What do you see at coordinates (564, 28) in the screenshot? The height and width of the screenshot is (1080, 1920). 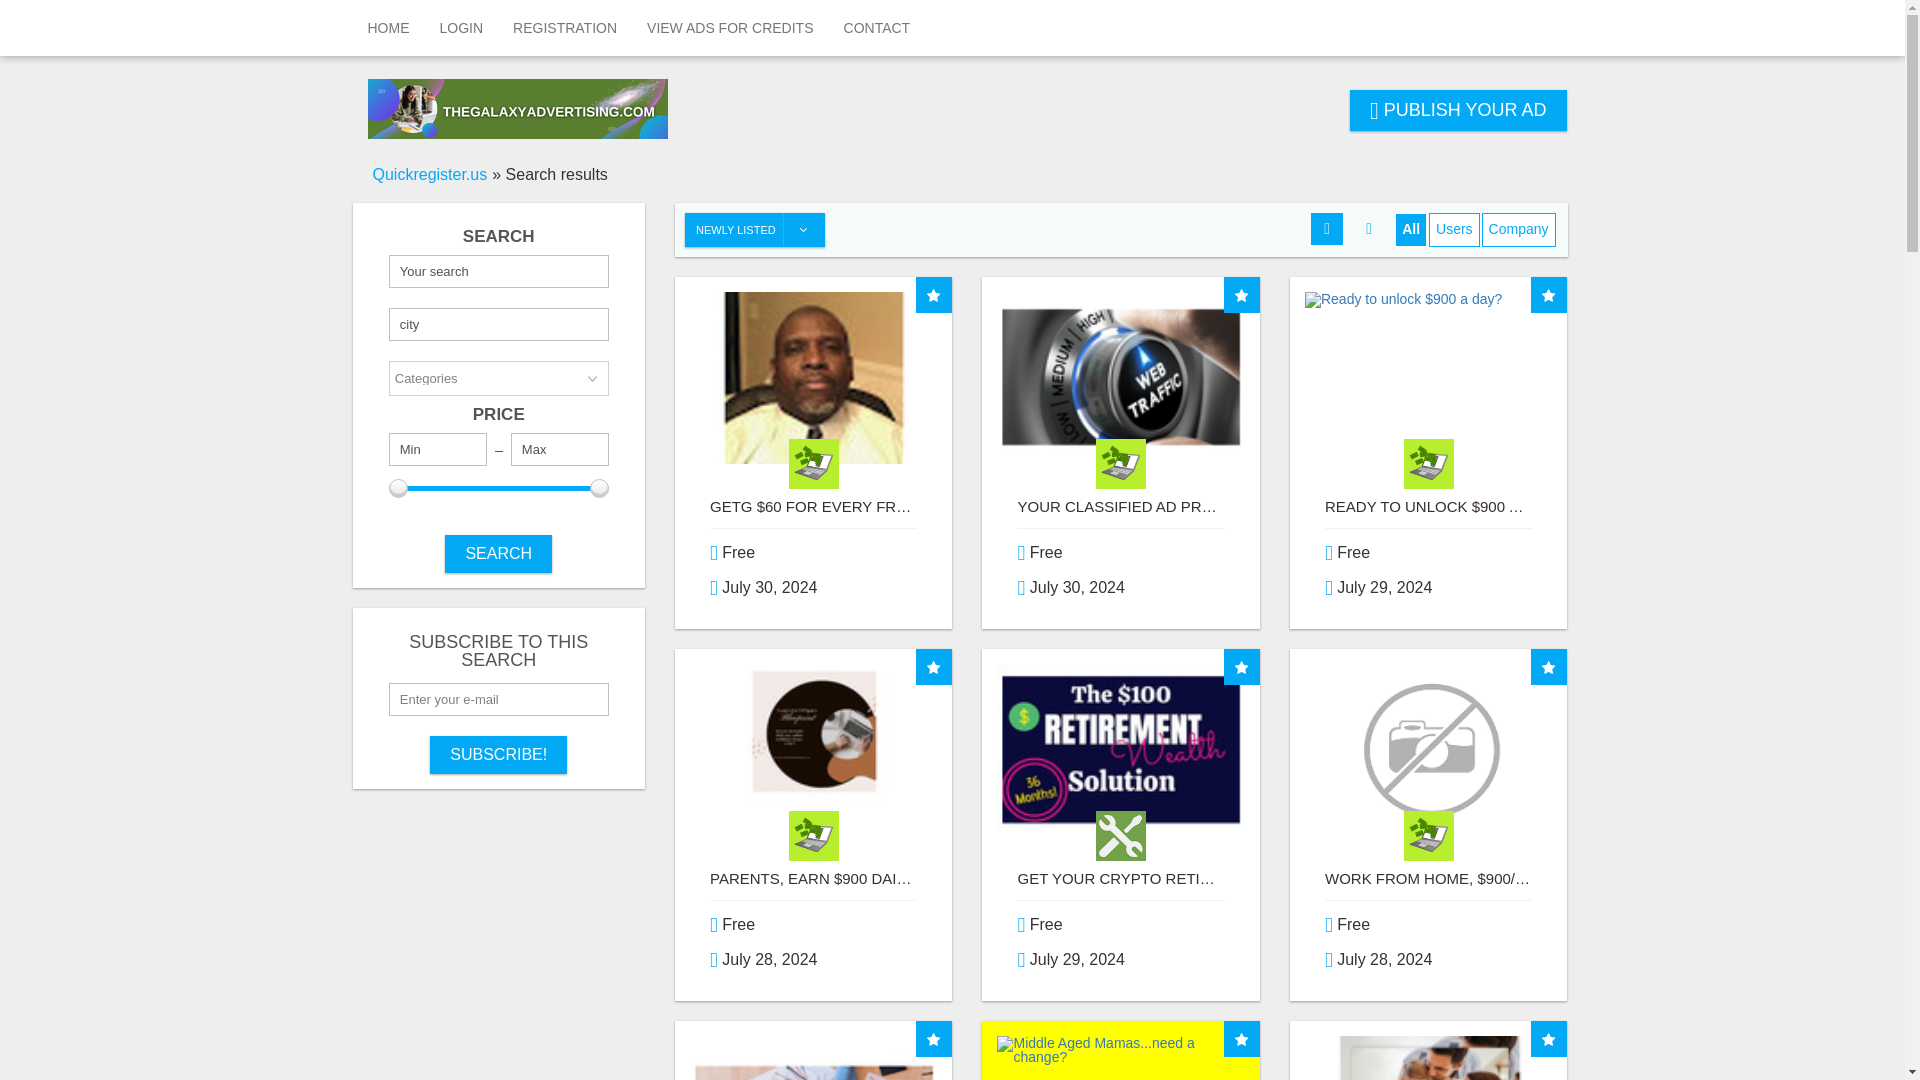 I see `REGISTRATION` at bounding box center [564, 28].